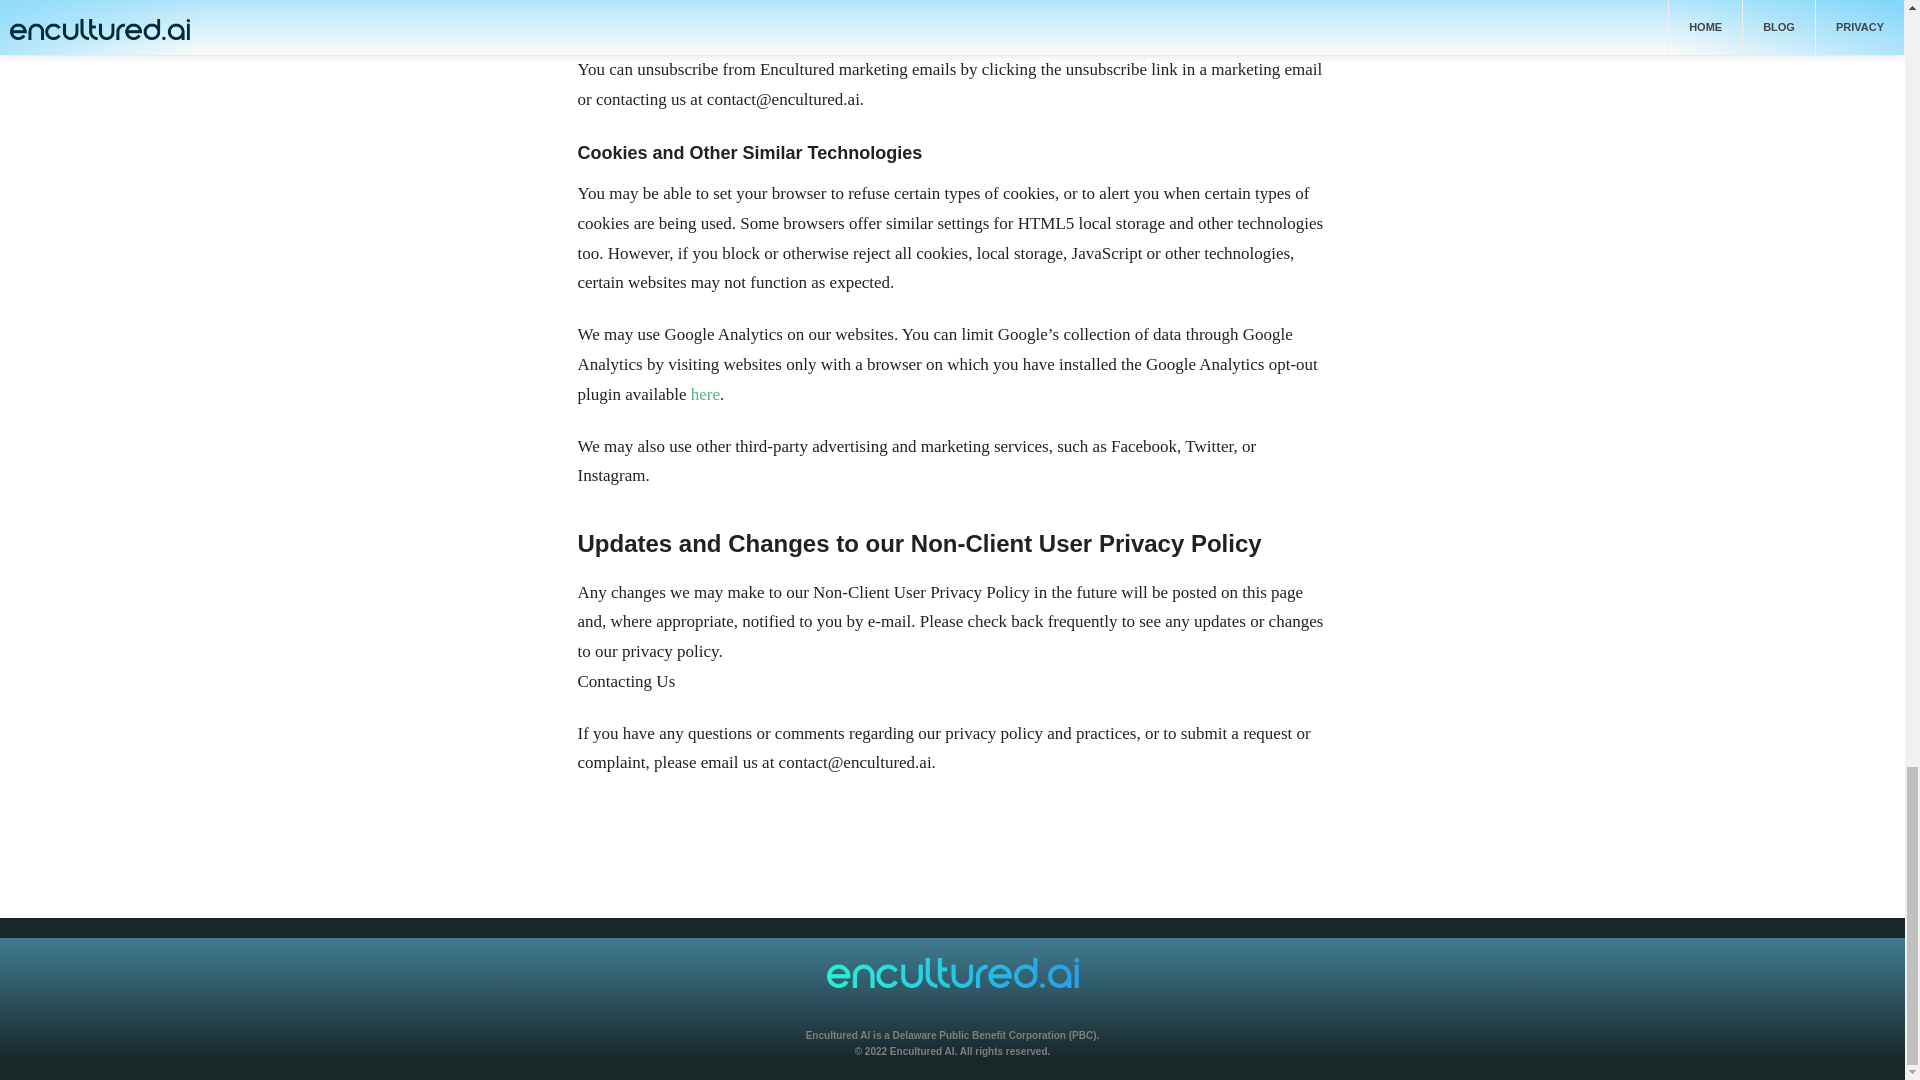  I want to click on here, so click(706, 394).